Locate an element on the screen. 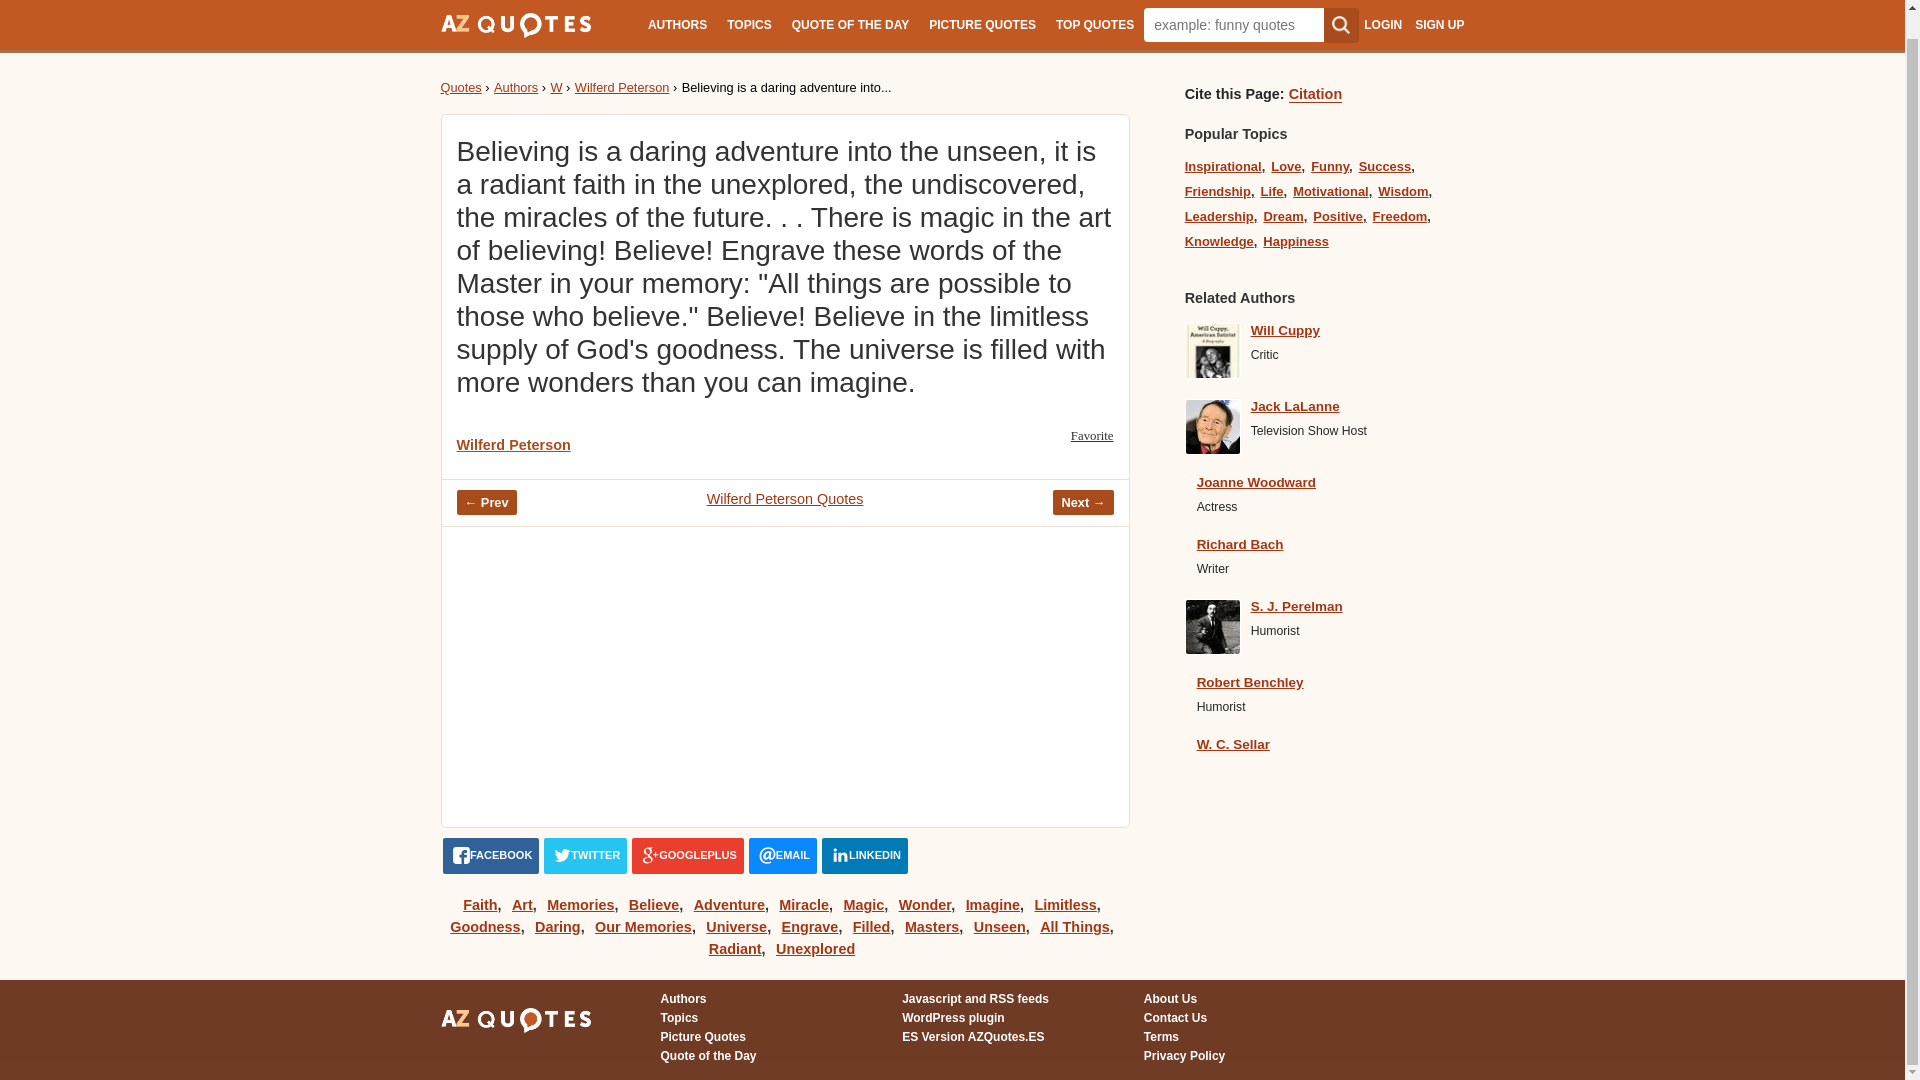  Quotes is located at coordinates (460, 87).